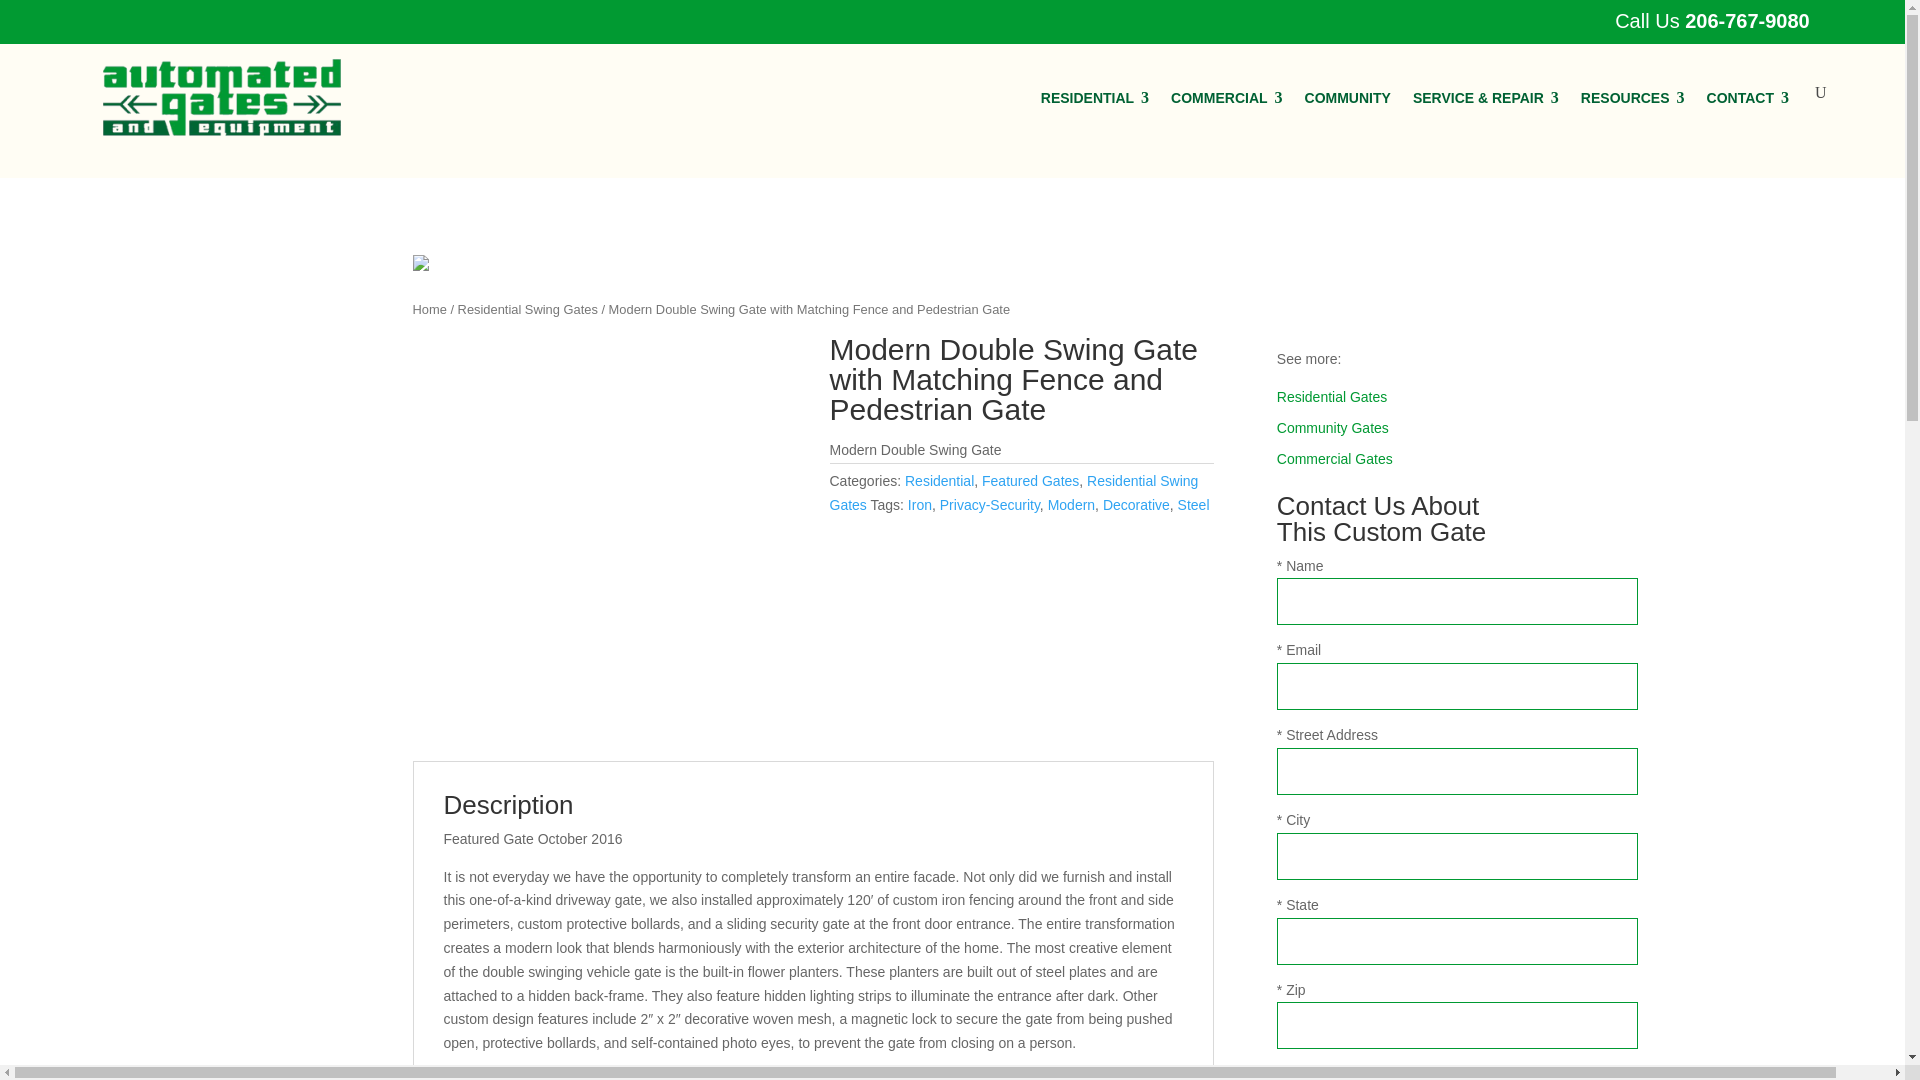 This screenshot has width=1920, height=1080. Describe the element at coordinates (1748, 20) in the screenshot. I see `206-767-9080` at that location.